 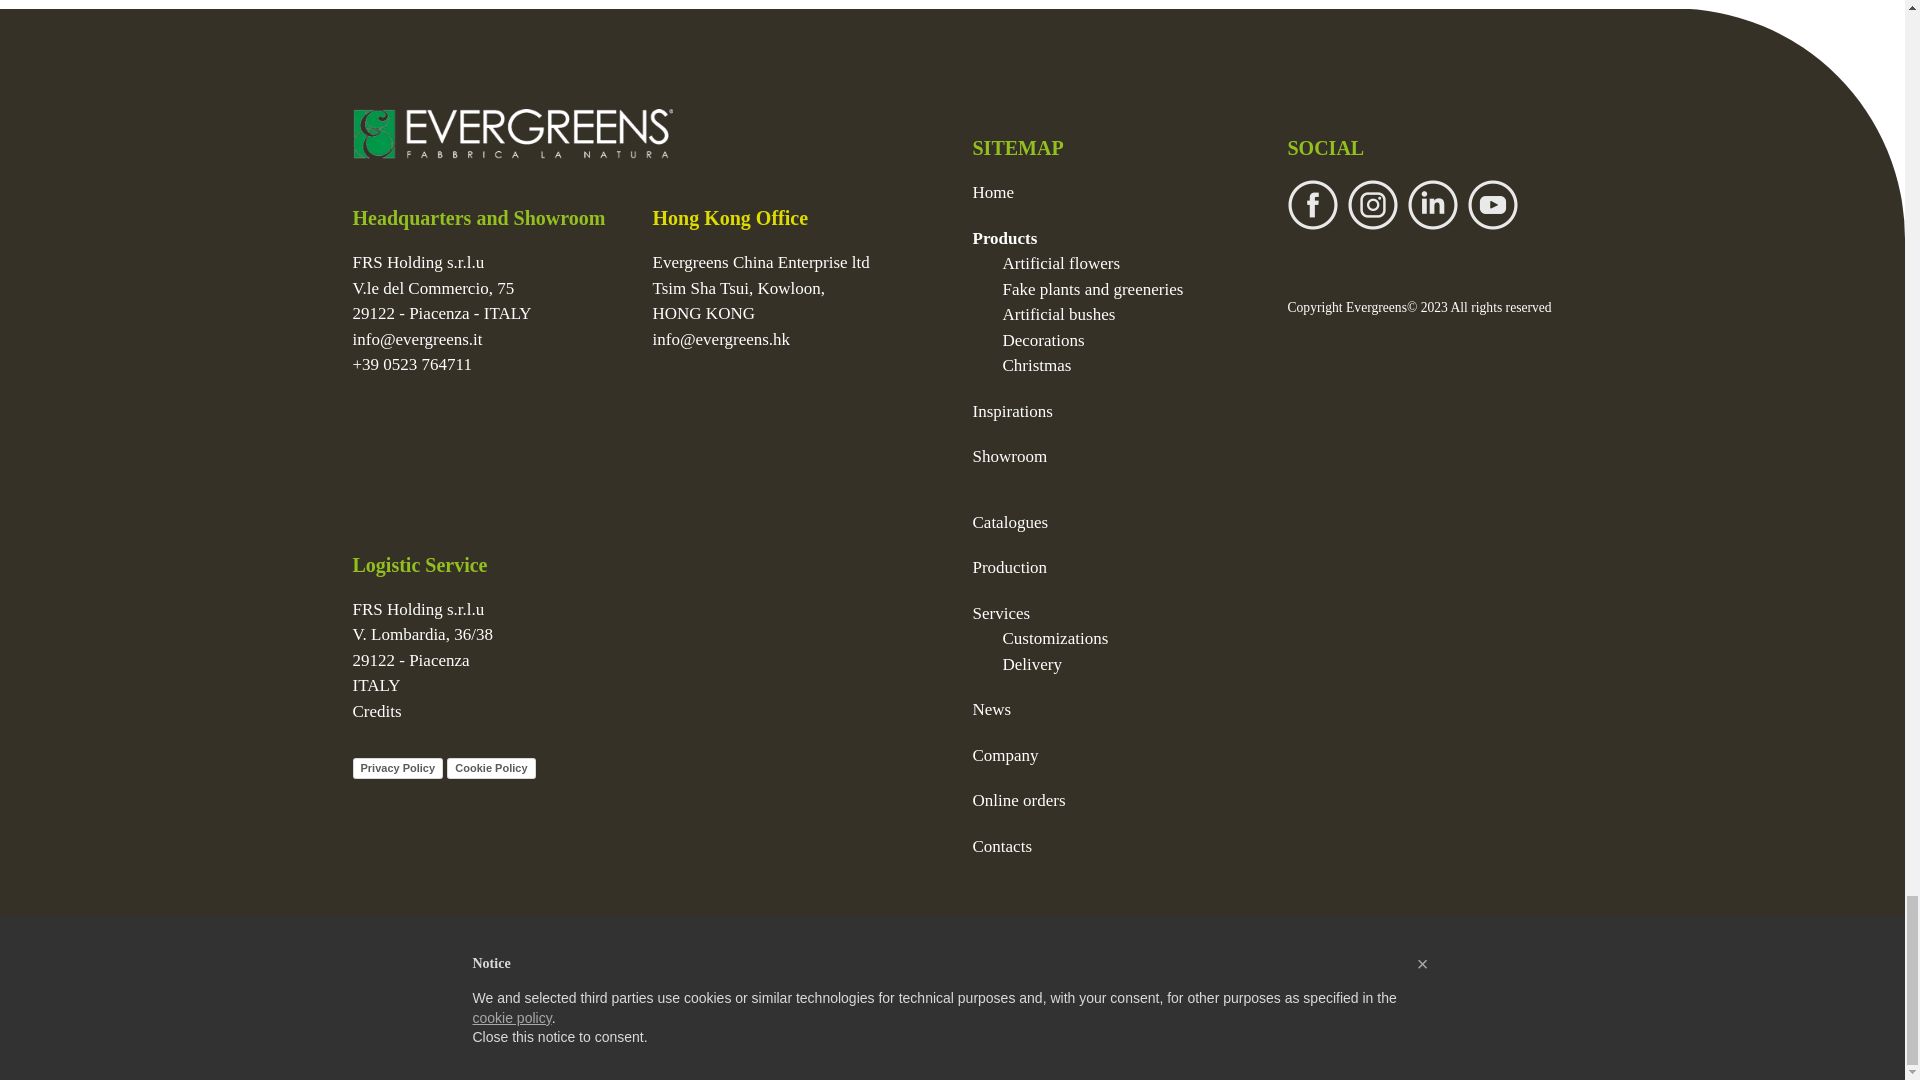 What do you see at coordinates (1012, 411) in the screenshot?
I see `Inspirations` at bounding box center [1012, 411].